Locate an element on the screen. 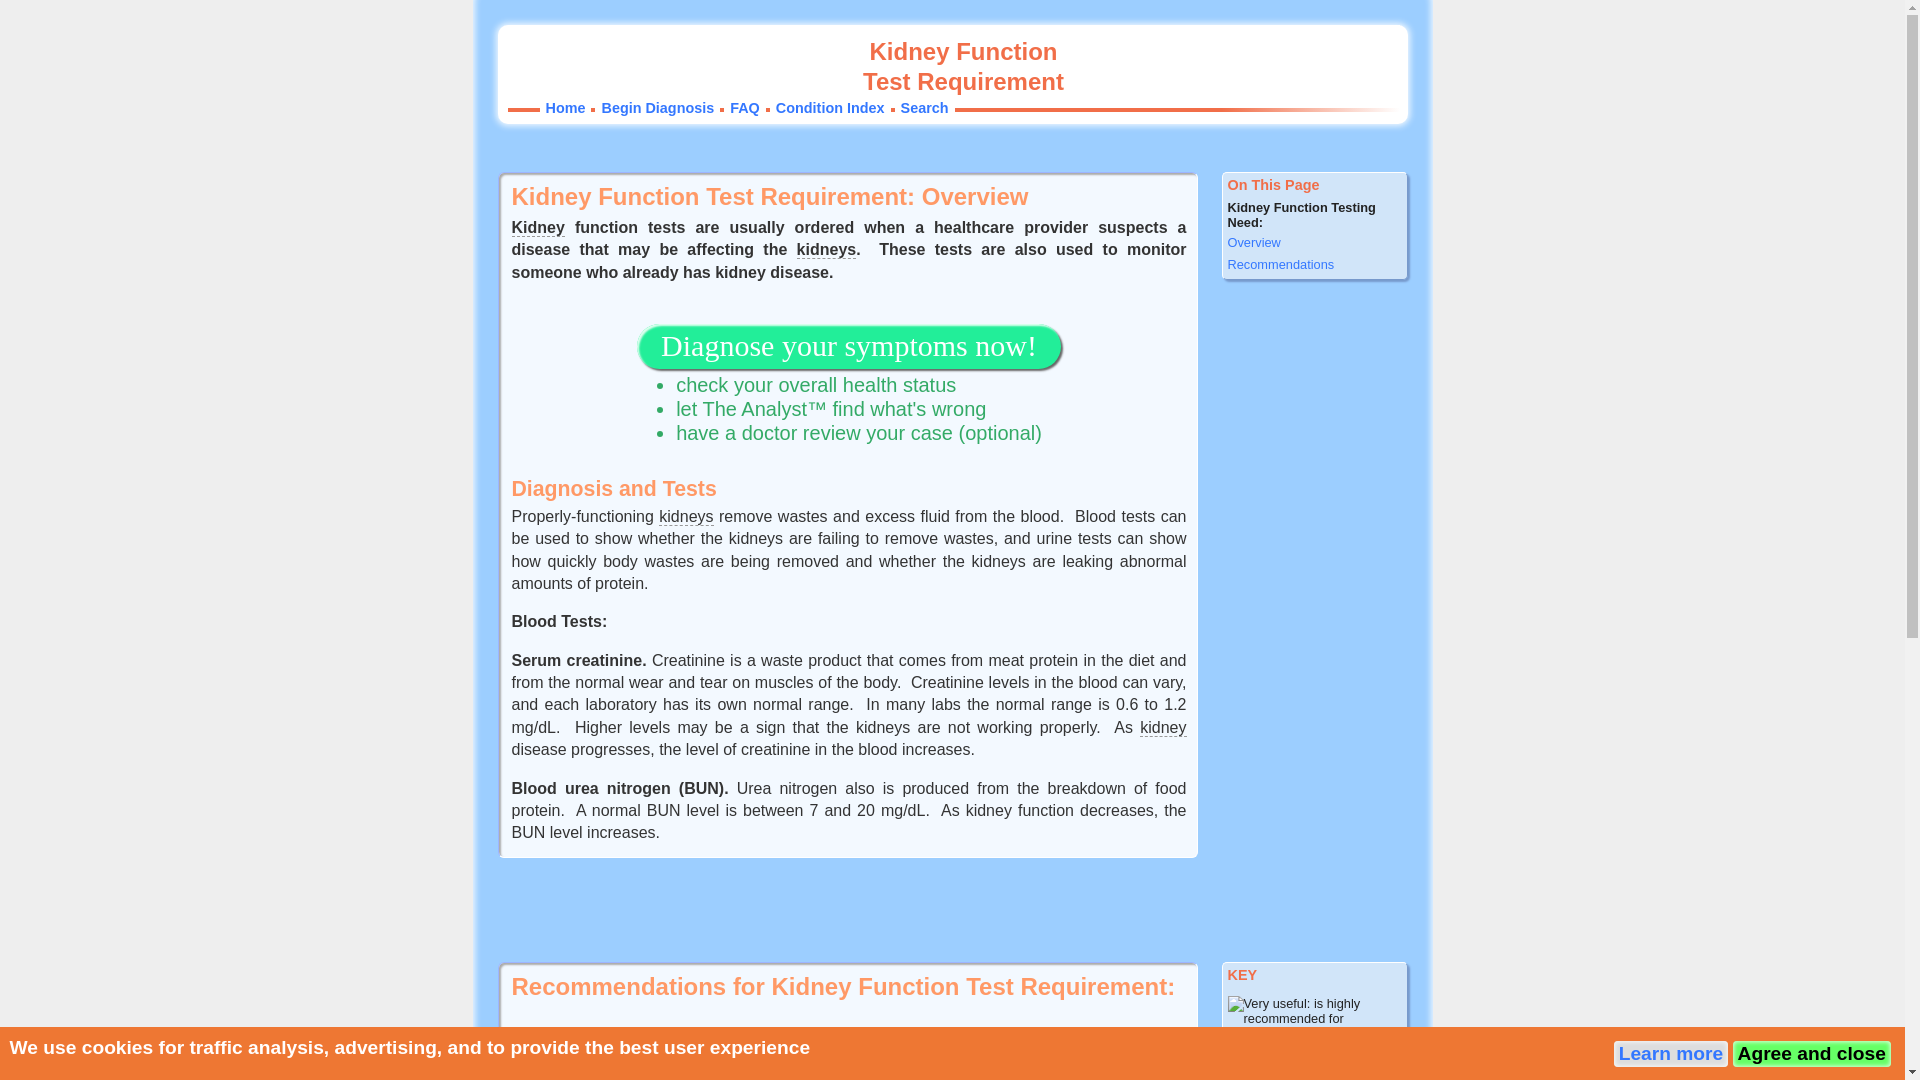  Diagnose your symptoms now! is located at coordinates (849, 350).